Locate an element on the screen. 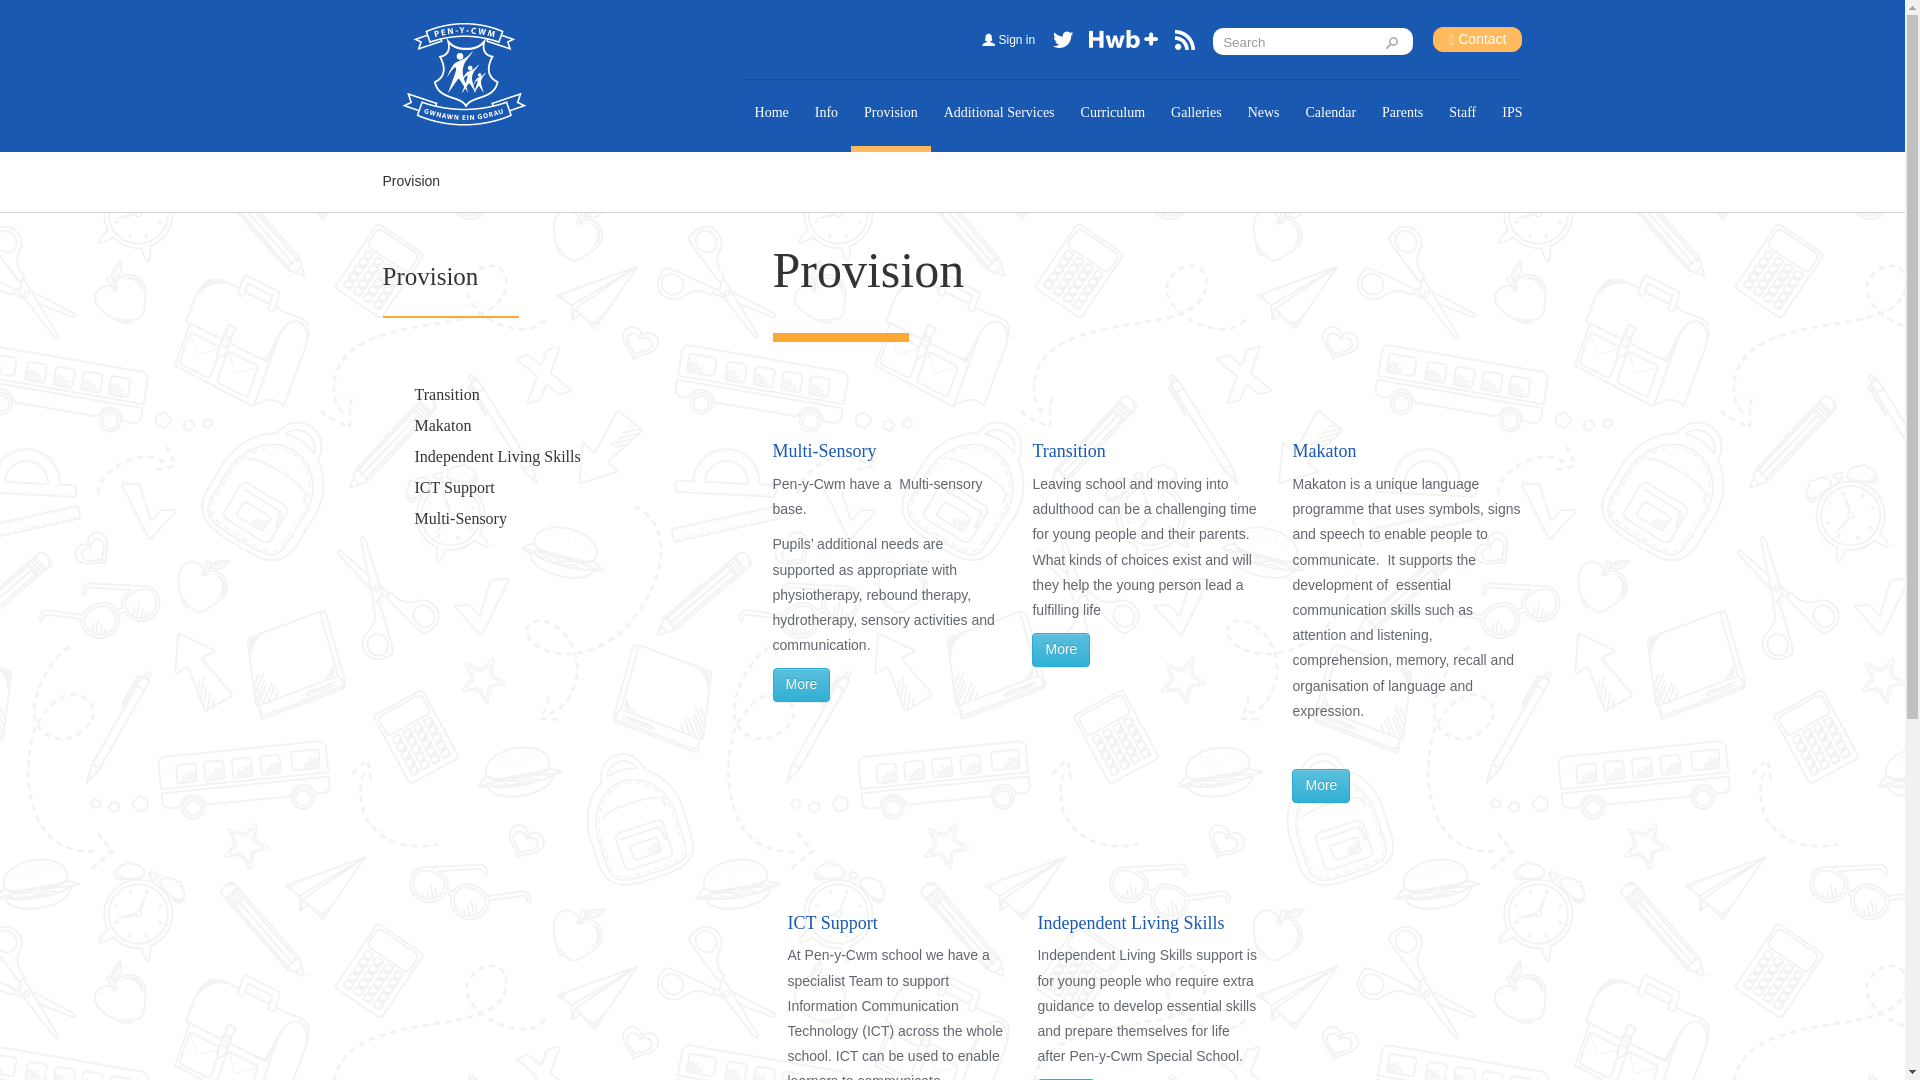 The height and width of the screenshot is (1080, 1920). Parents is located at coordinates (1402, 112).